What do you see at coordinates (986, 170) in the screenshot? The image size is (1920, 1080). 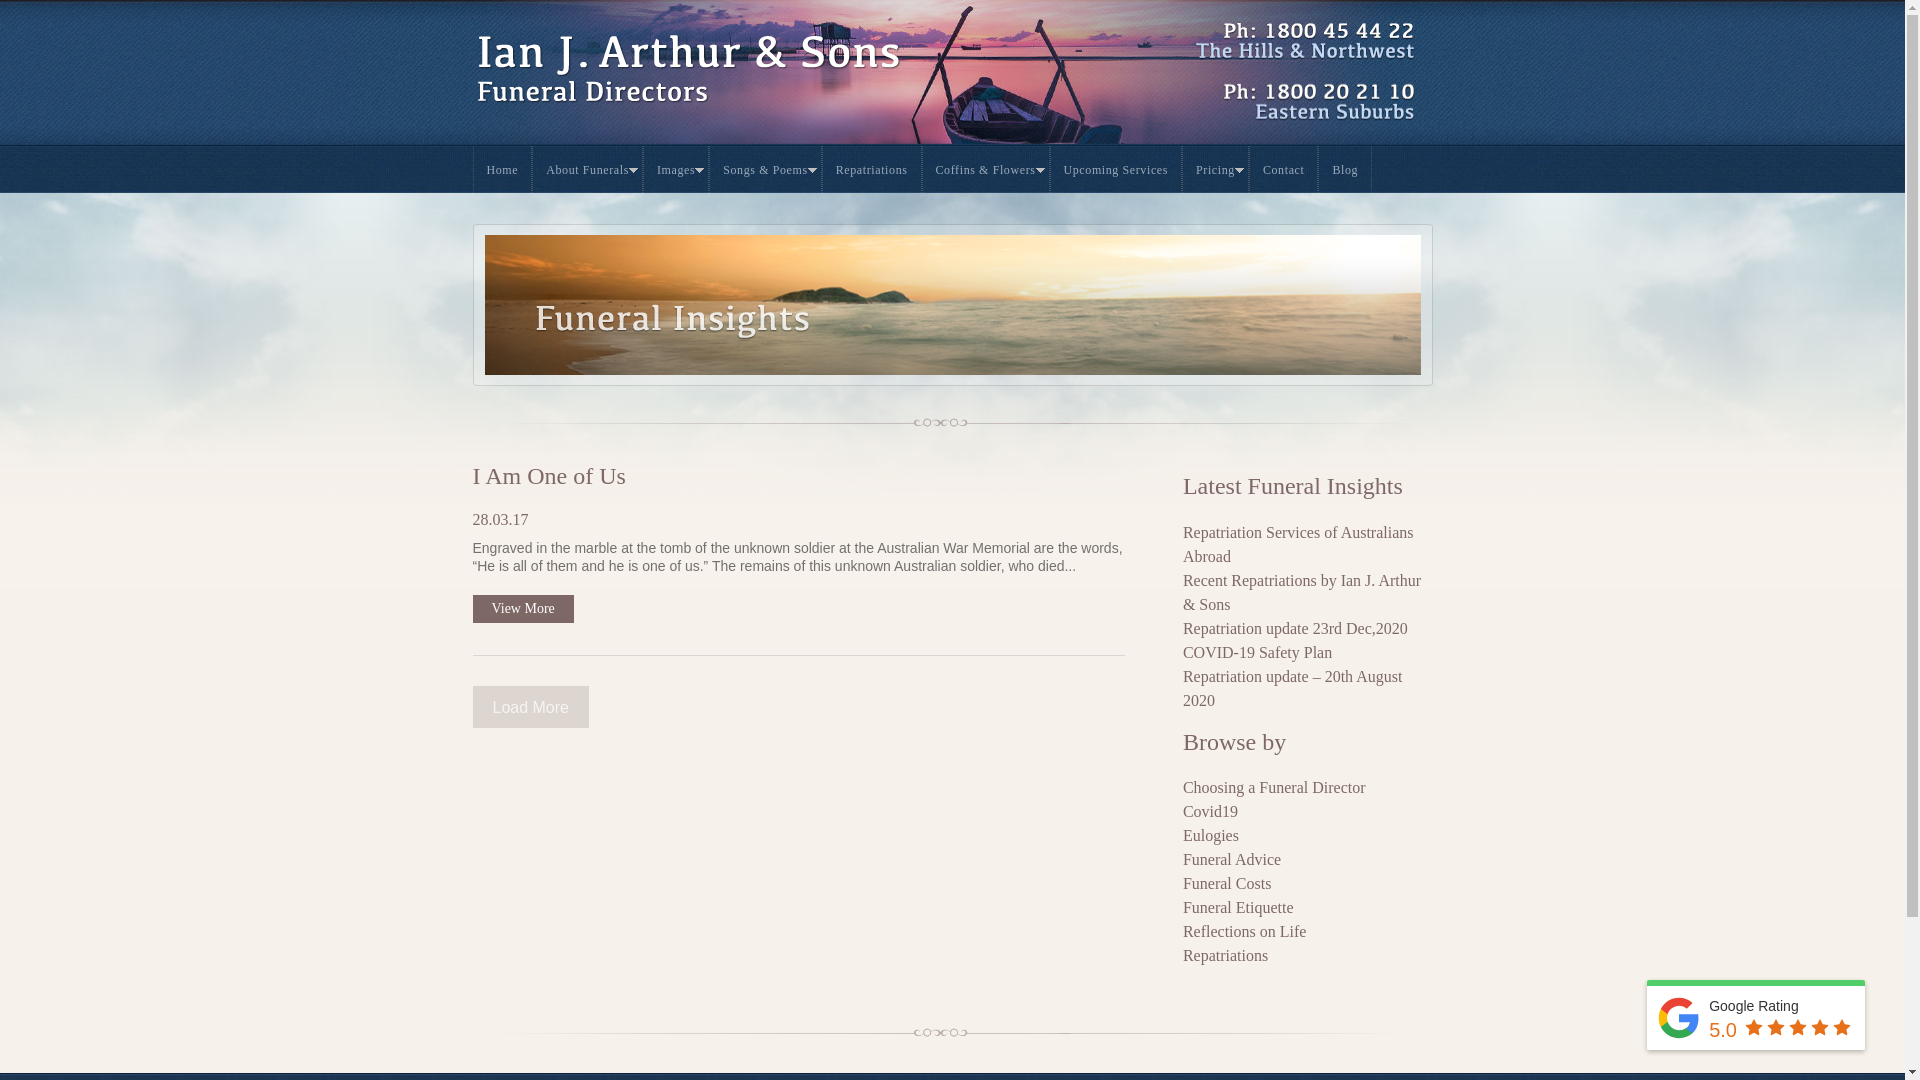 I see `Coffins & Flowers` at bounding box center [986, 170].